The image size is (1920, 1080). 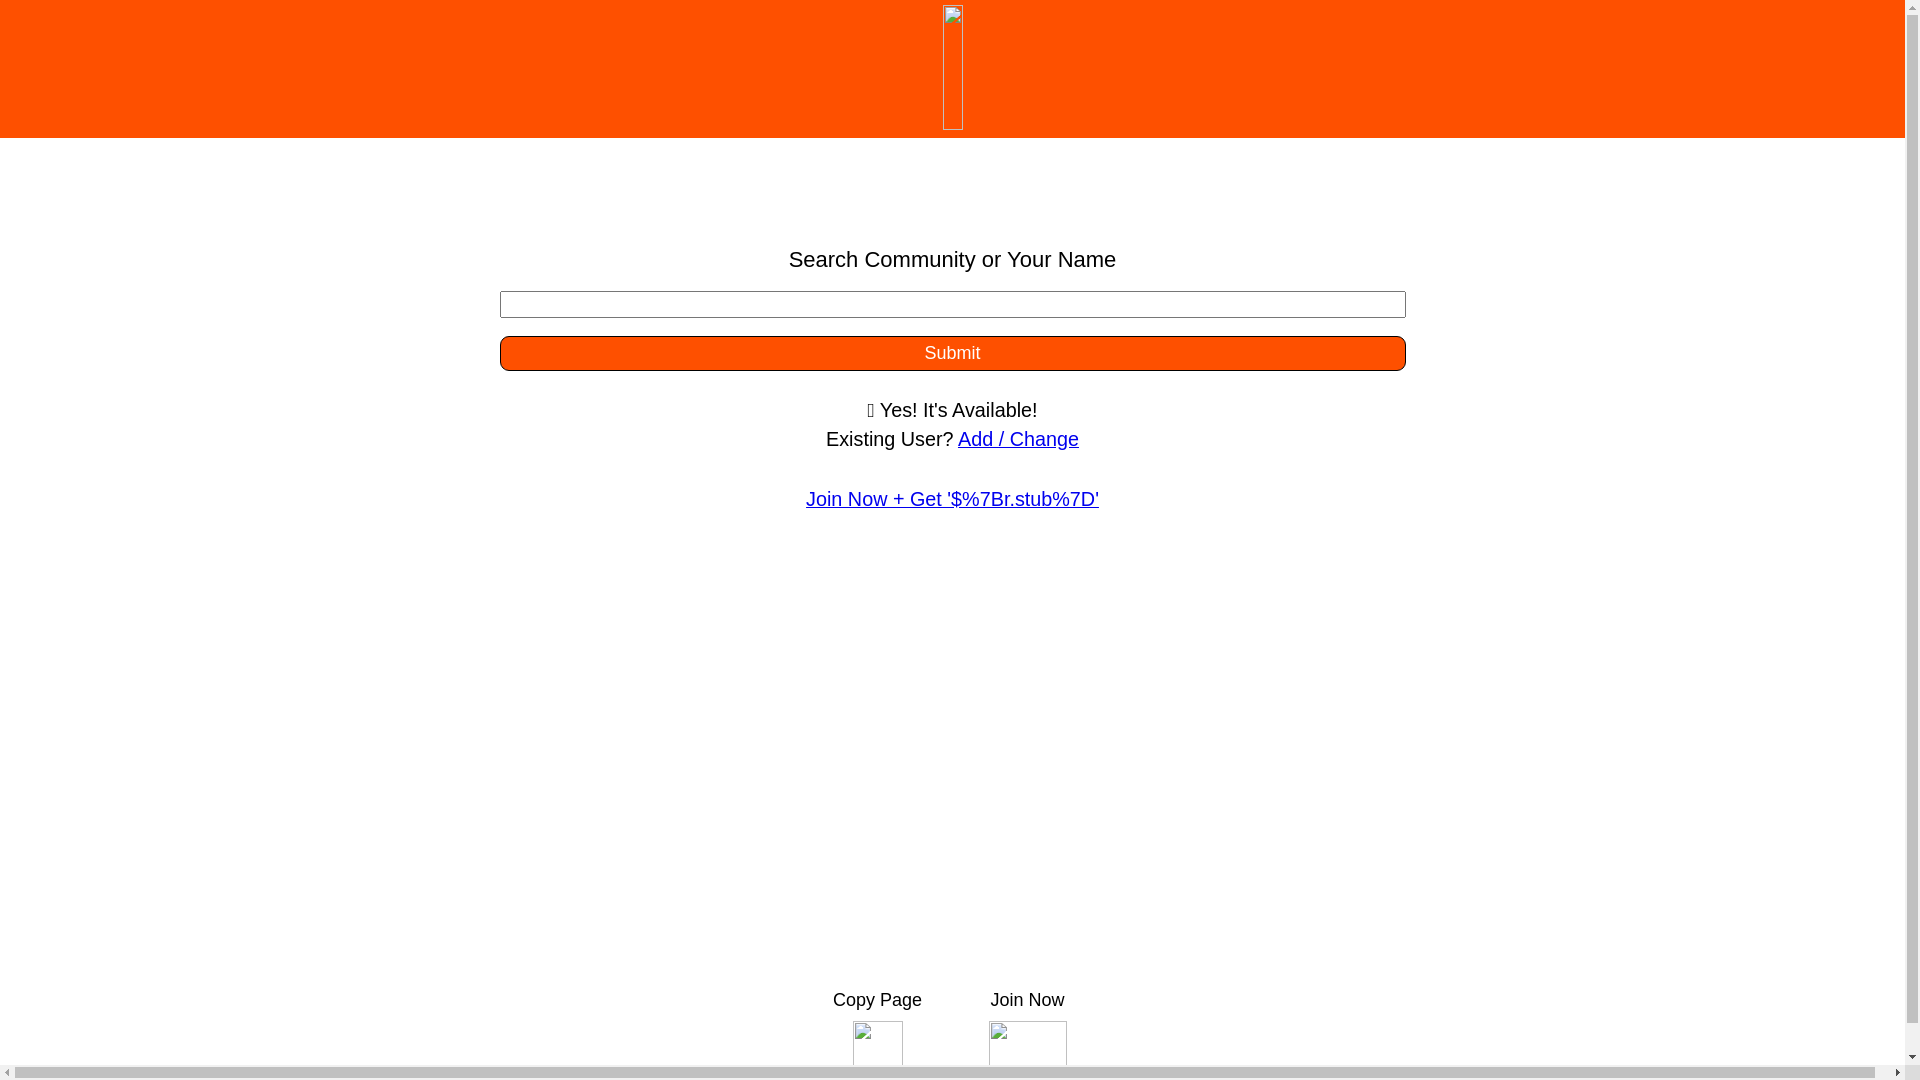 I want to click on Copy Page, so click(x=877, y=1032).